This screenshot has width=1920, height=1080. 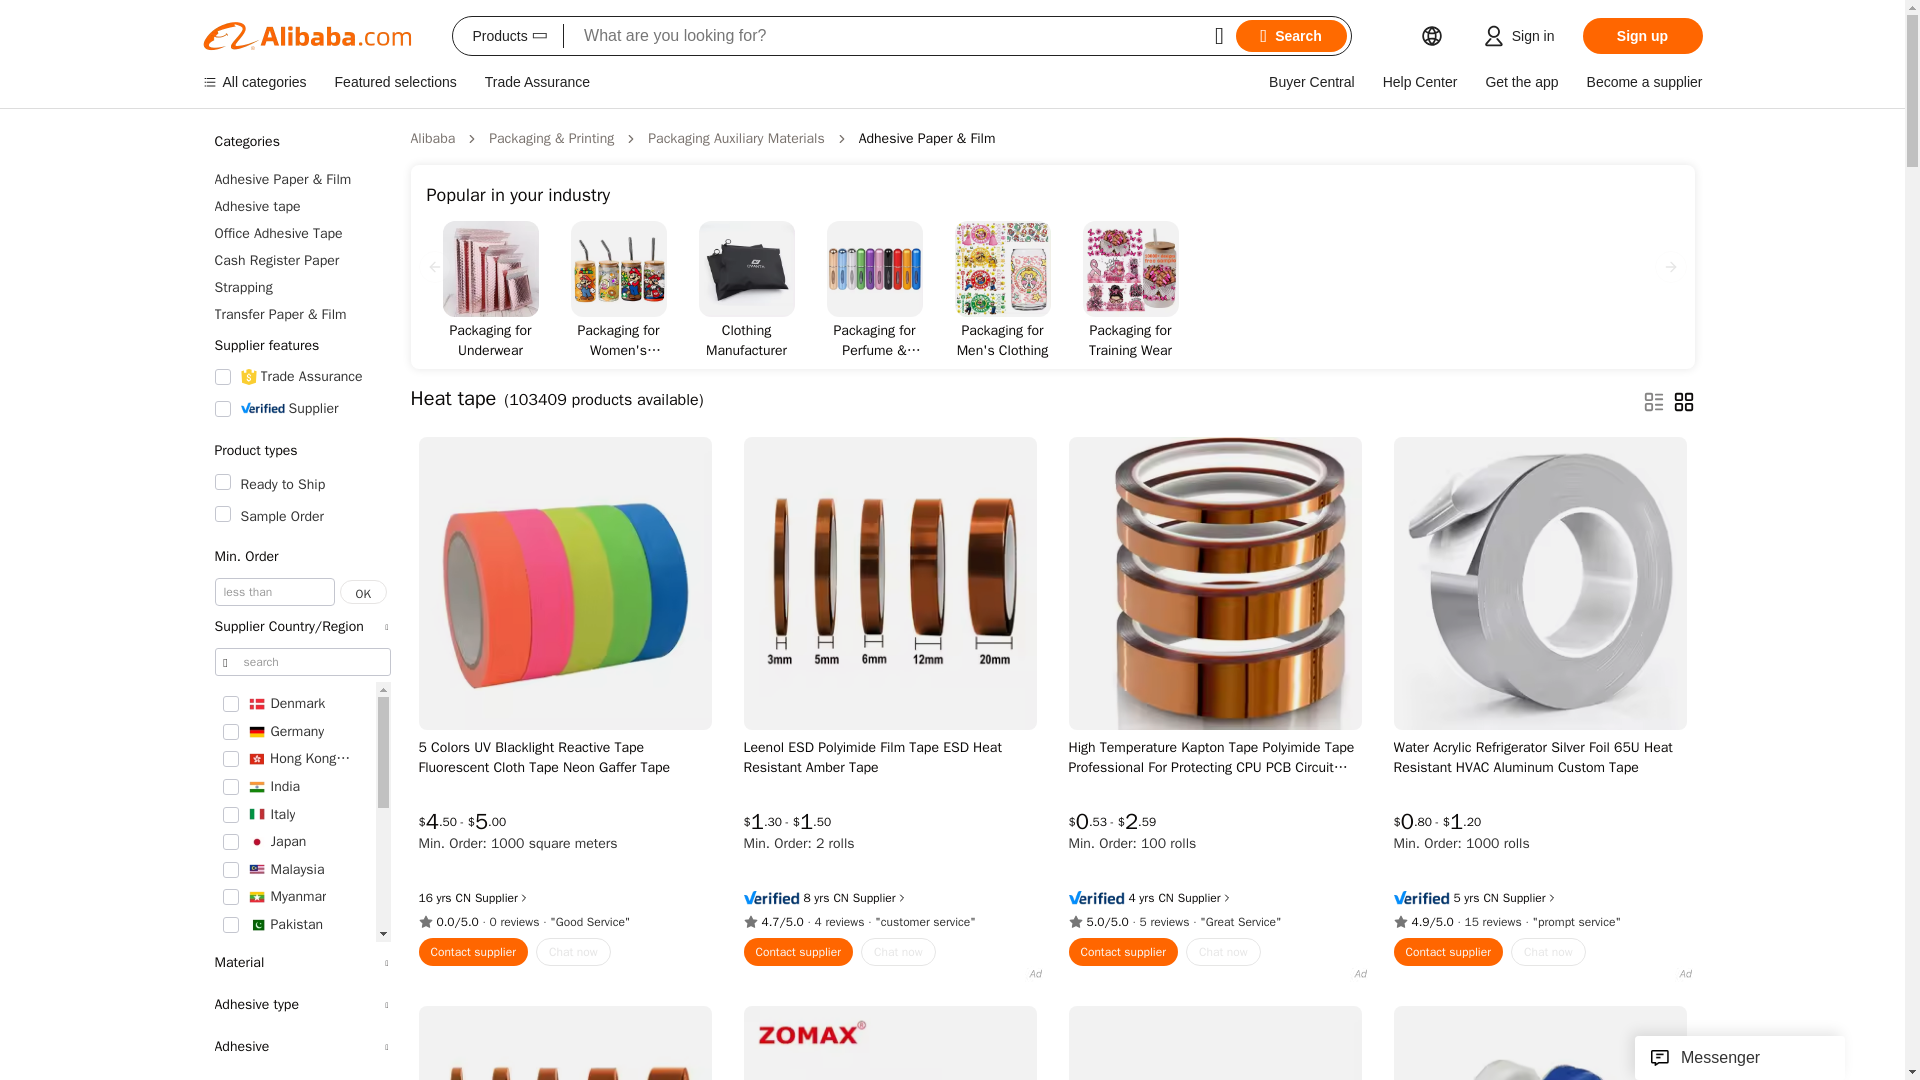 What do you see at coordinates (301, 206) in the screenshot?
I see `Adhesive tape` at bounding box center [301, 206].